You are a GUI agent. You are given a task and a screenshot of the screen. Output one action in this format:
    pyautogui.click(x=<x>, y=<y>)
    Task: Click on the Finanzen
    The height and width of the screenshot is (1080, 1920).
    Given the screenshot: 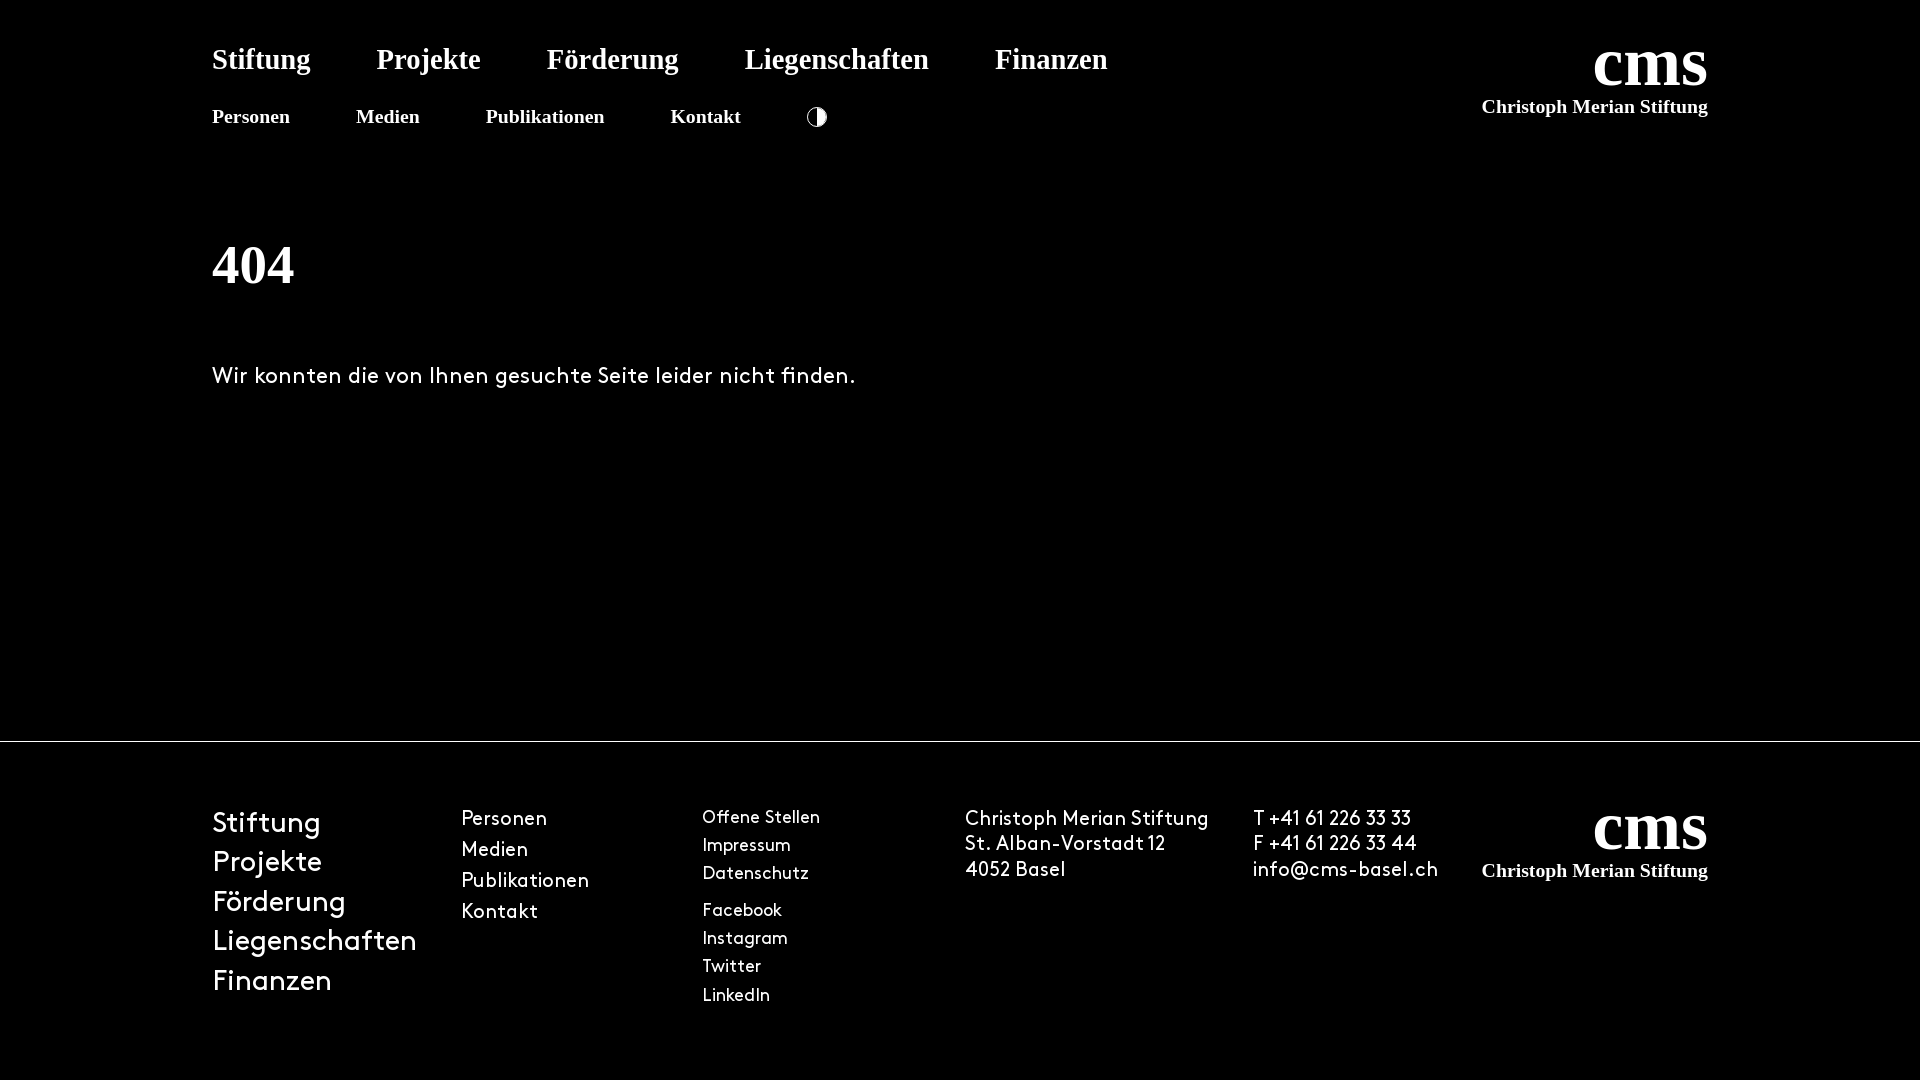 What is the action you would take?
    pyautogui.click(x=1051, y=60)
    